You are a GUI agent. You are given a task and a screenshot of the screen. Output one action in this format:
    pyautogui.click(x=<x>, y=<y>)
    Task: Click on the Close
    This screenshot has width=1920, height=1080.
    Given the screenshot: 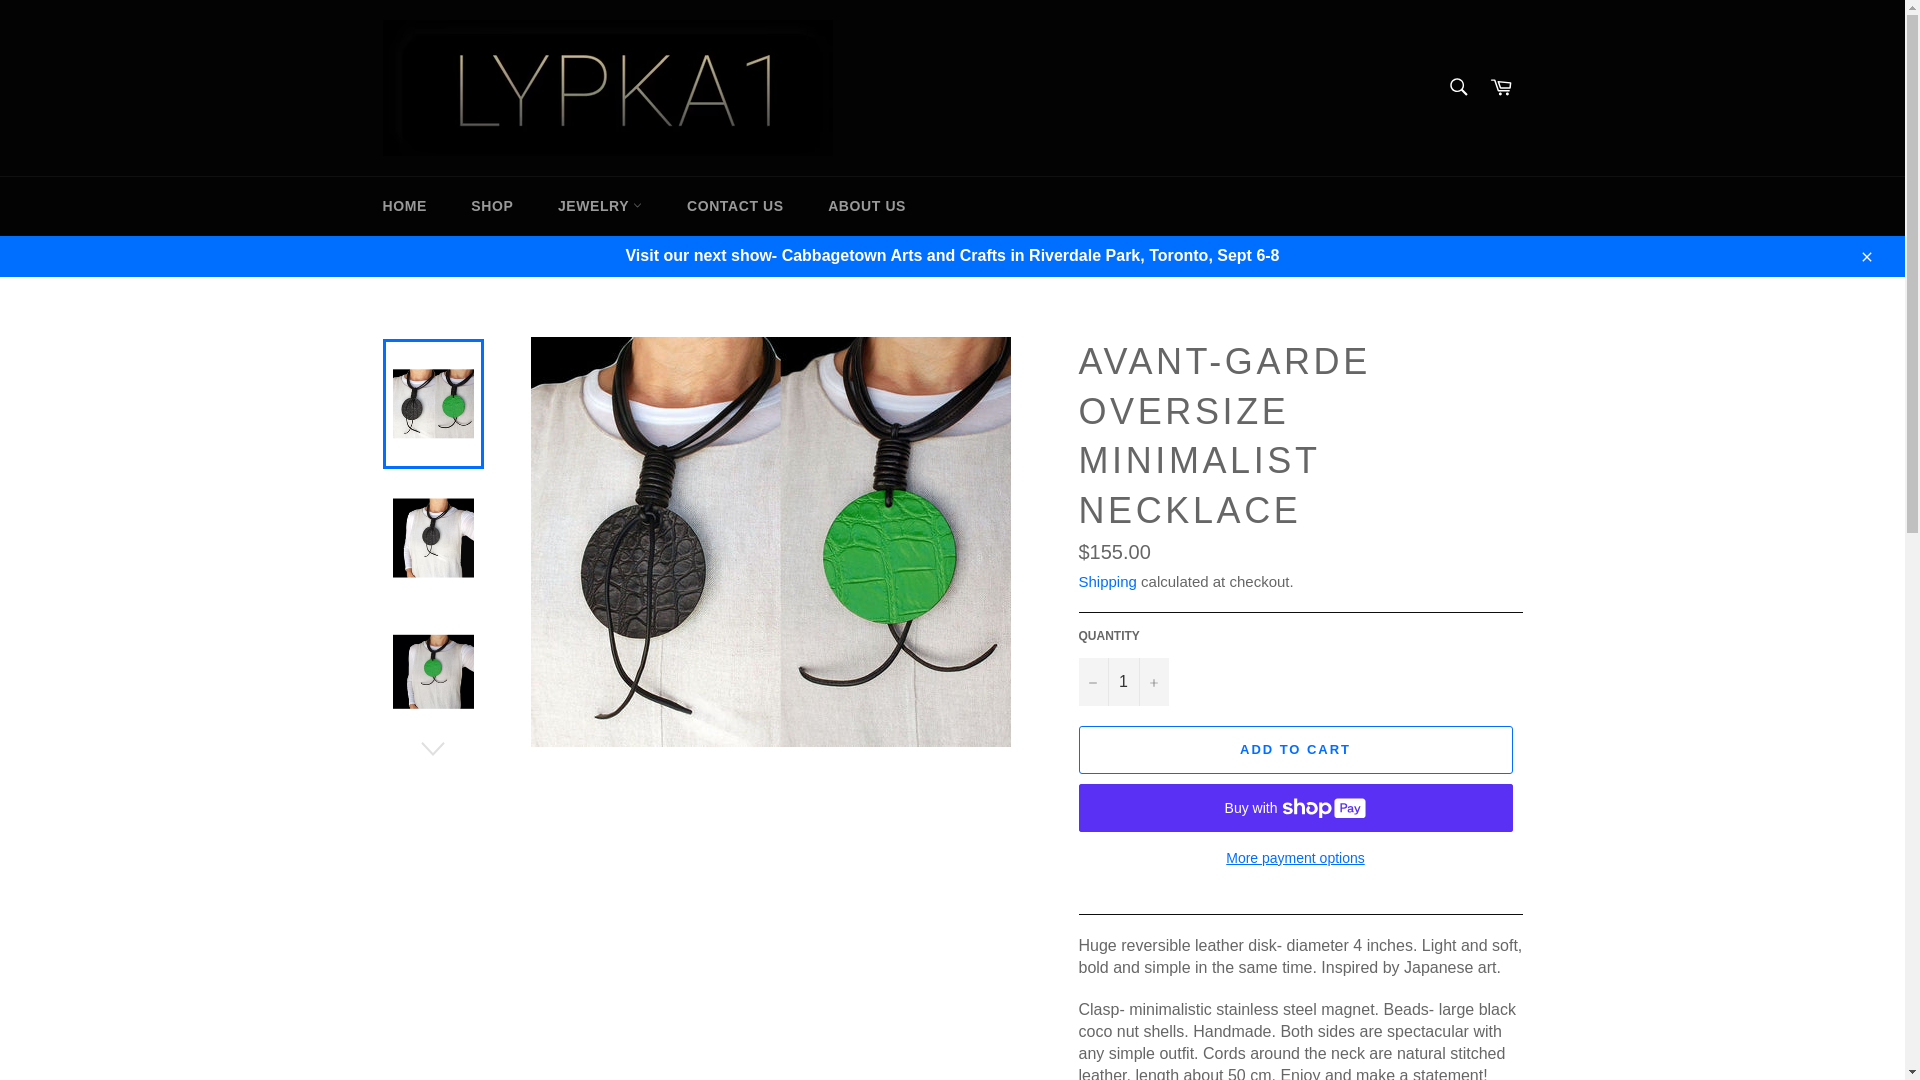 What is the action you would take?
    pyautogui.click(x=1865, y=256)
    